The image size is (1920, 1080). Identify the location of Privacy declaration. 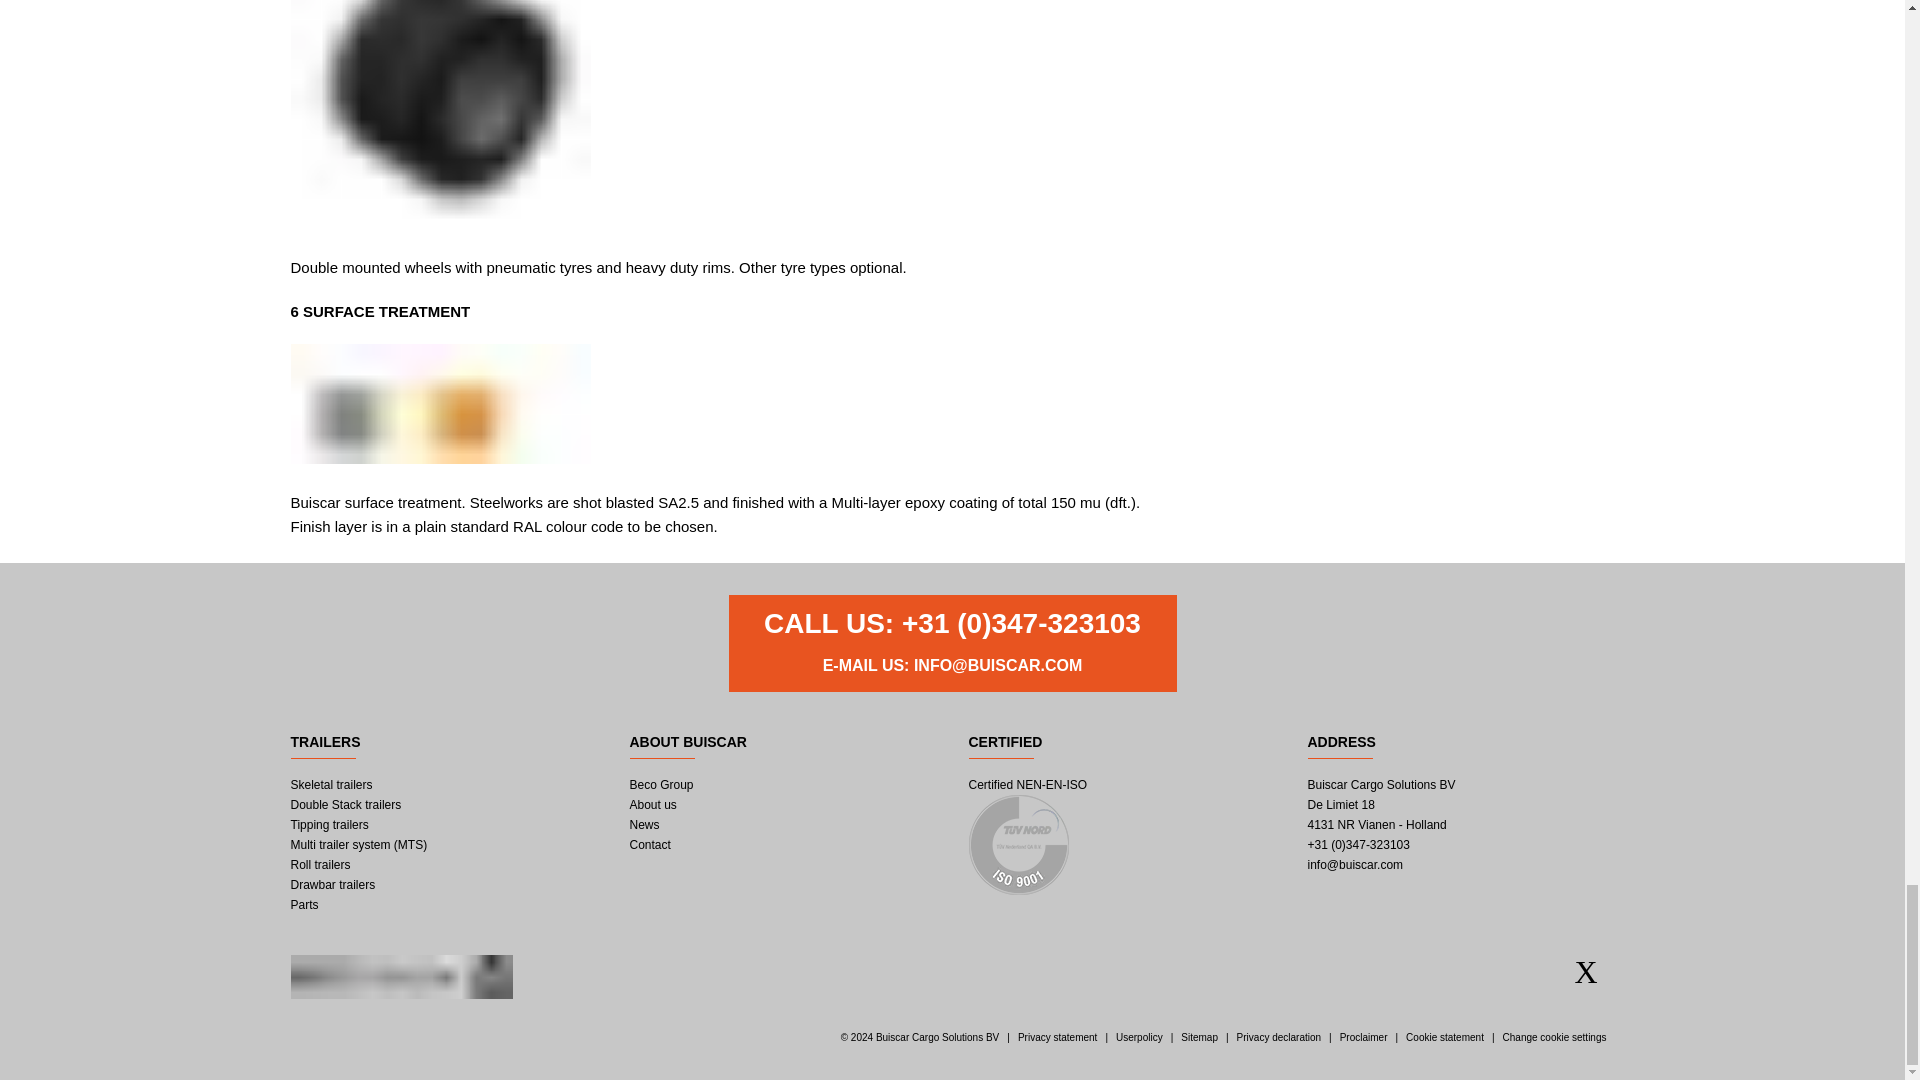
(1278, 1038).